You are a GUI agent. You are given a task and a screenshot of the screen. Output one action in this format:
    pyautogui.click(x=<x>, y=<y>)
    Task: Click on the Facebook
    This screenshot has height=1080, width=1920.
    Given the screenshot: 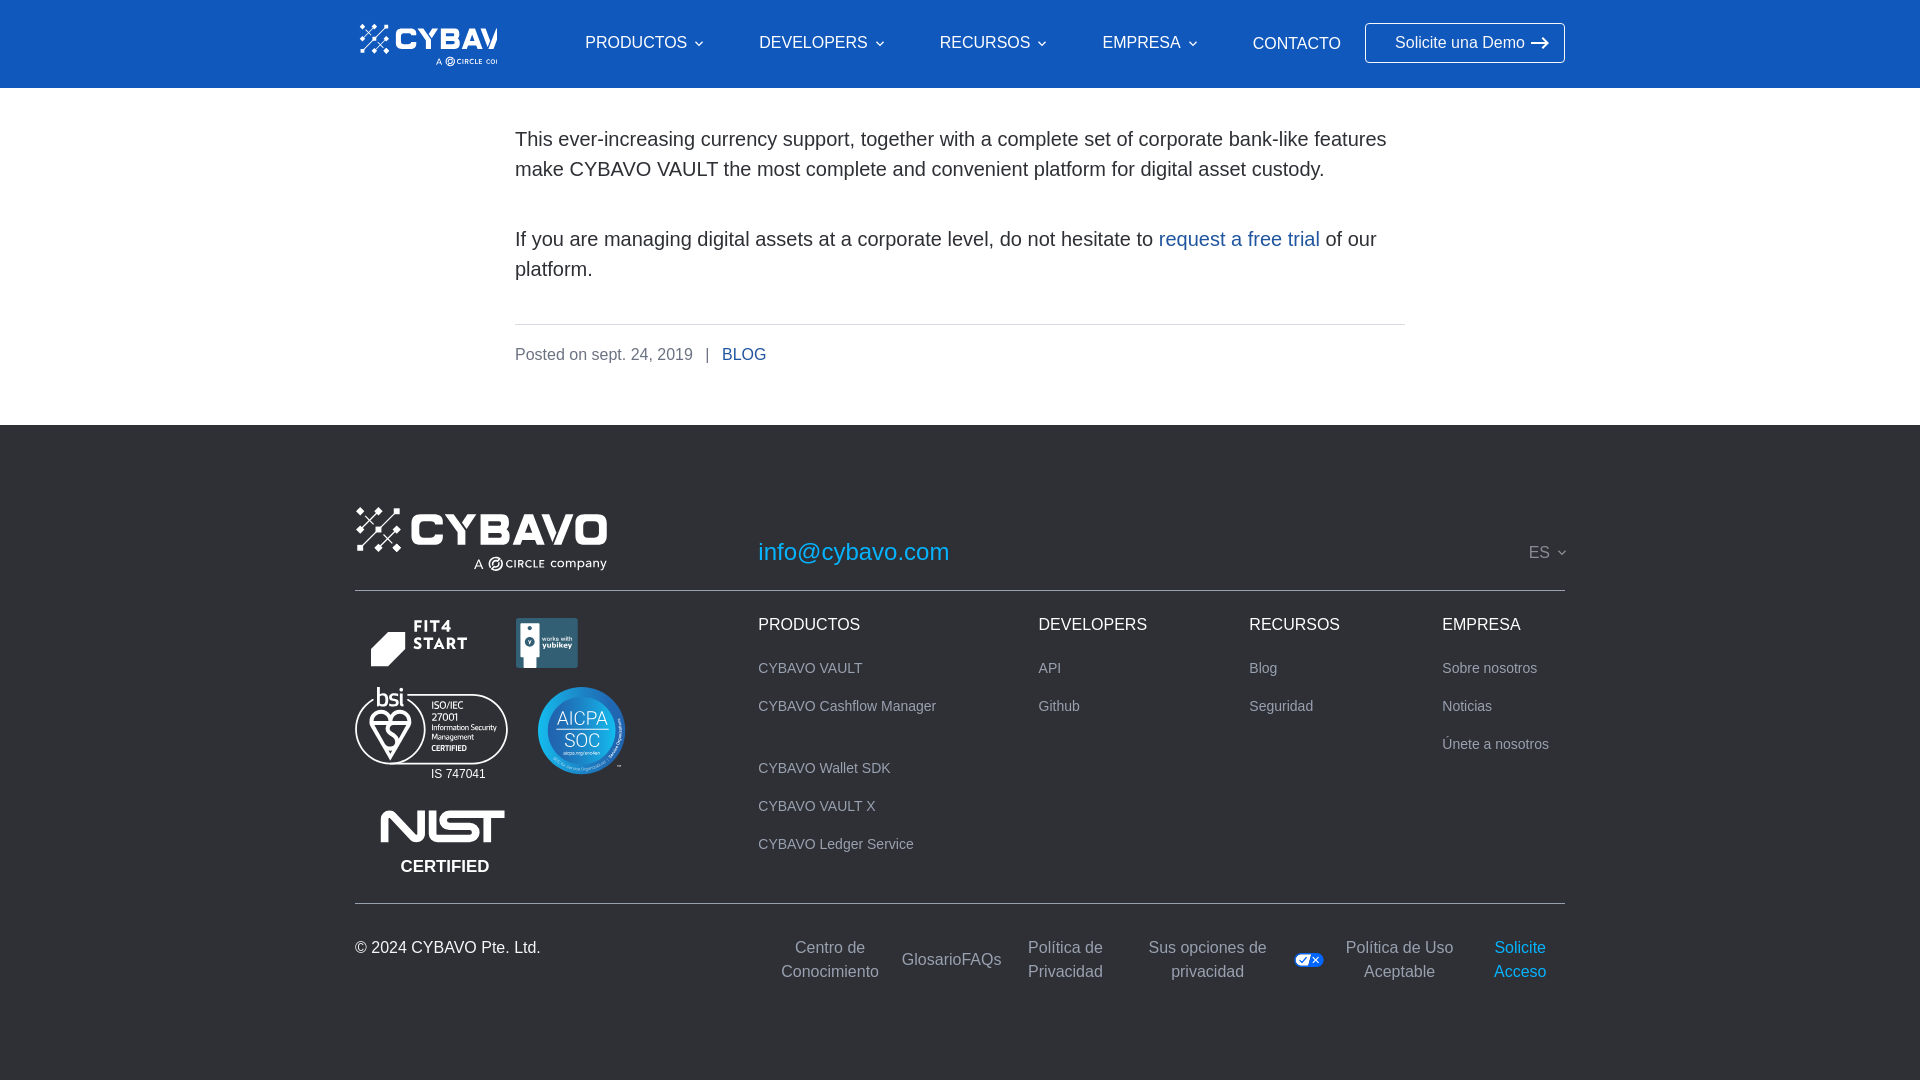 What is the action you would take?
    pyautogui.click(x=1384, y=551)
    